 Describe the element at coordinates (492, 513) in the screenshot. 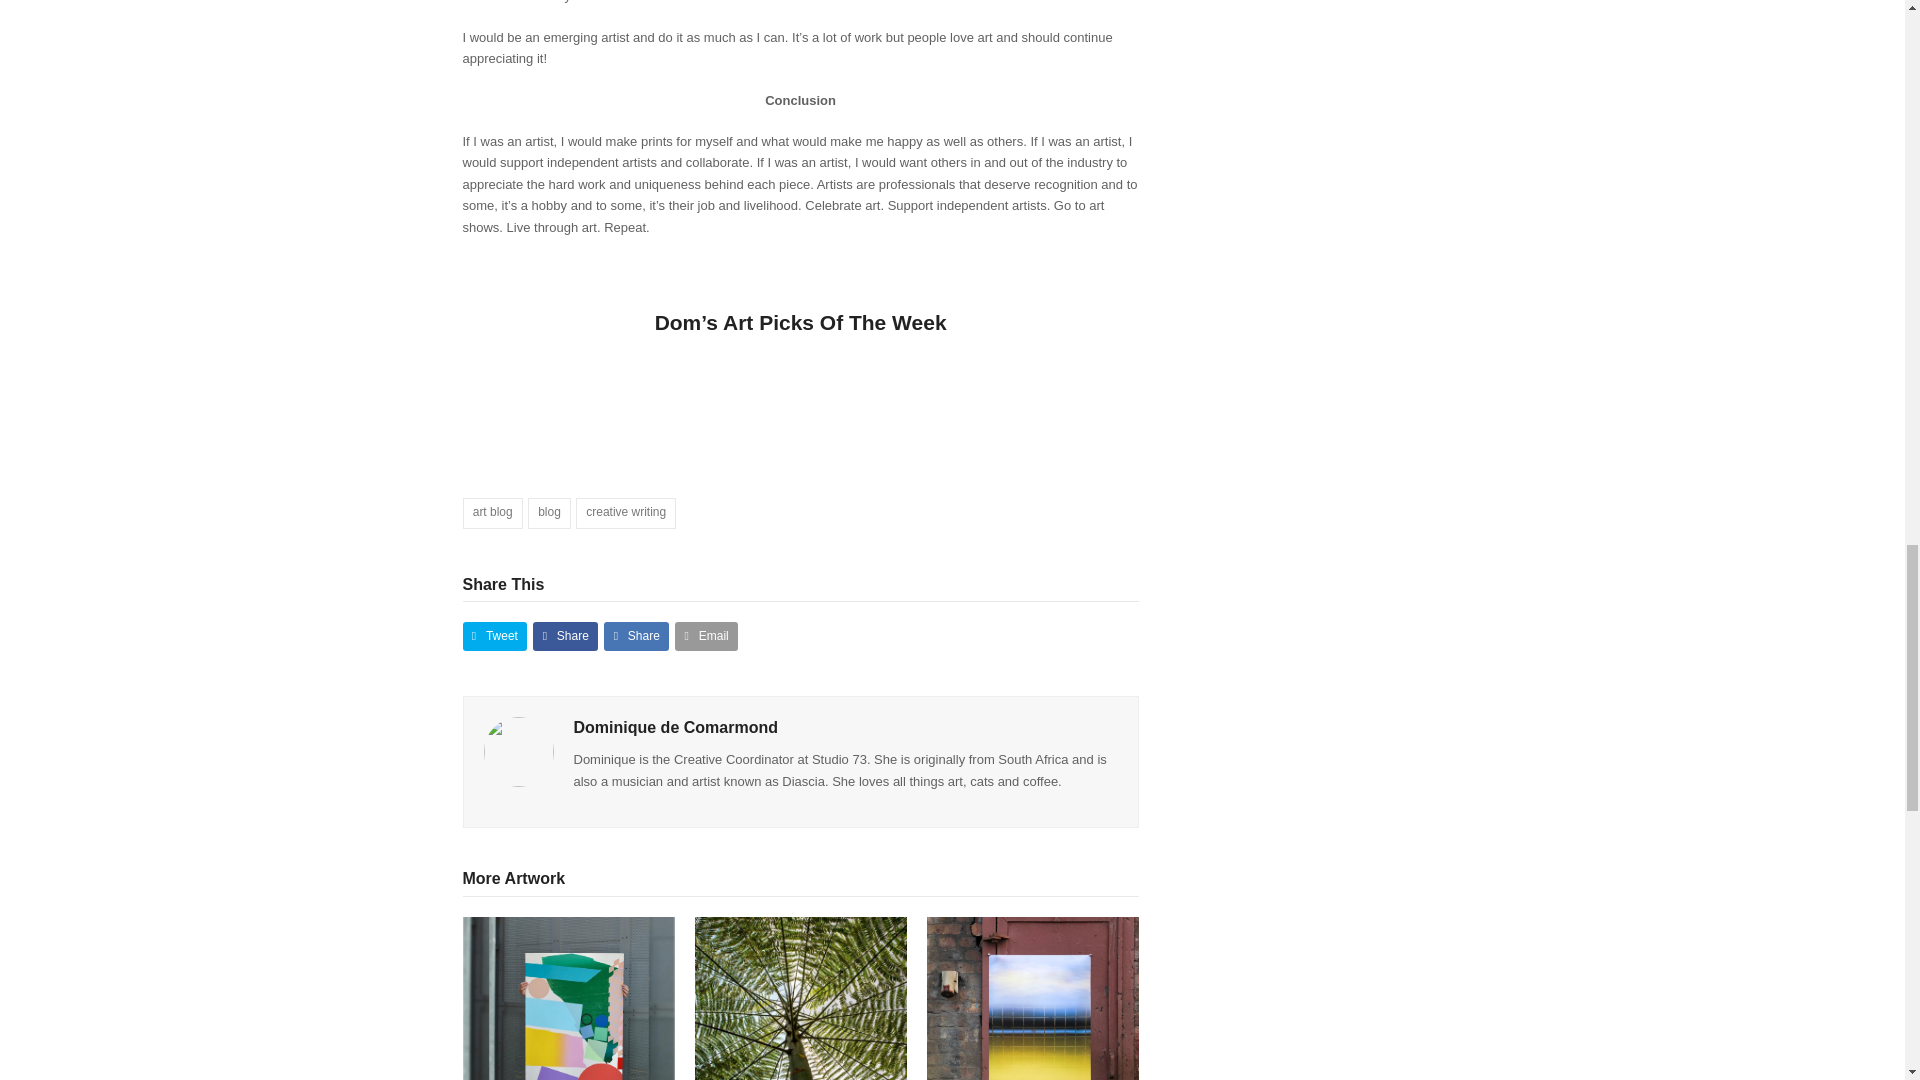

I see `art blog` at that location.